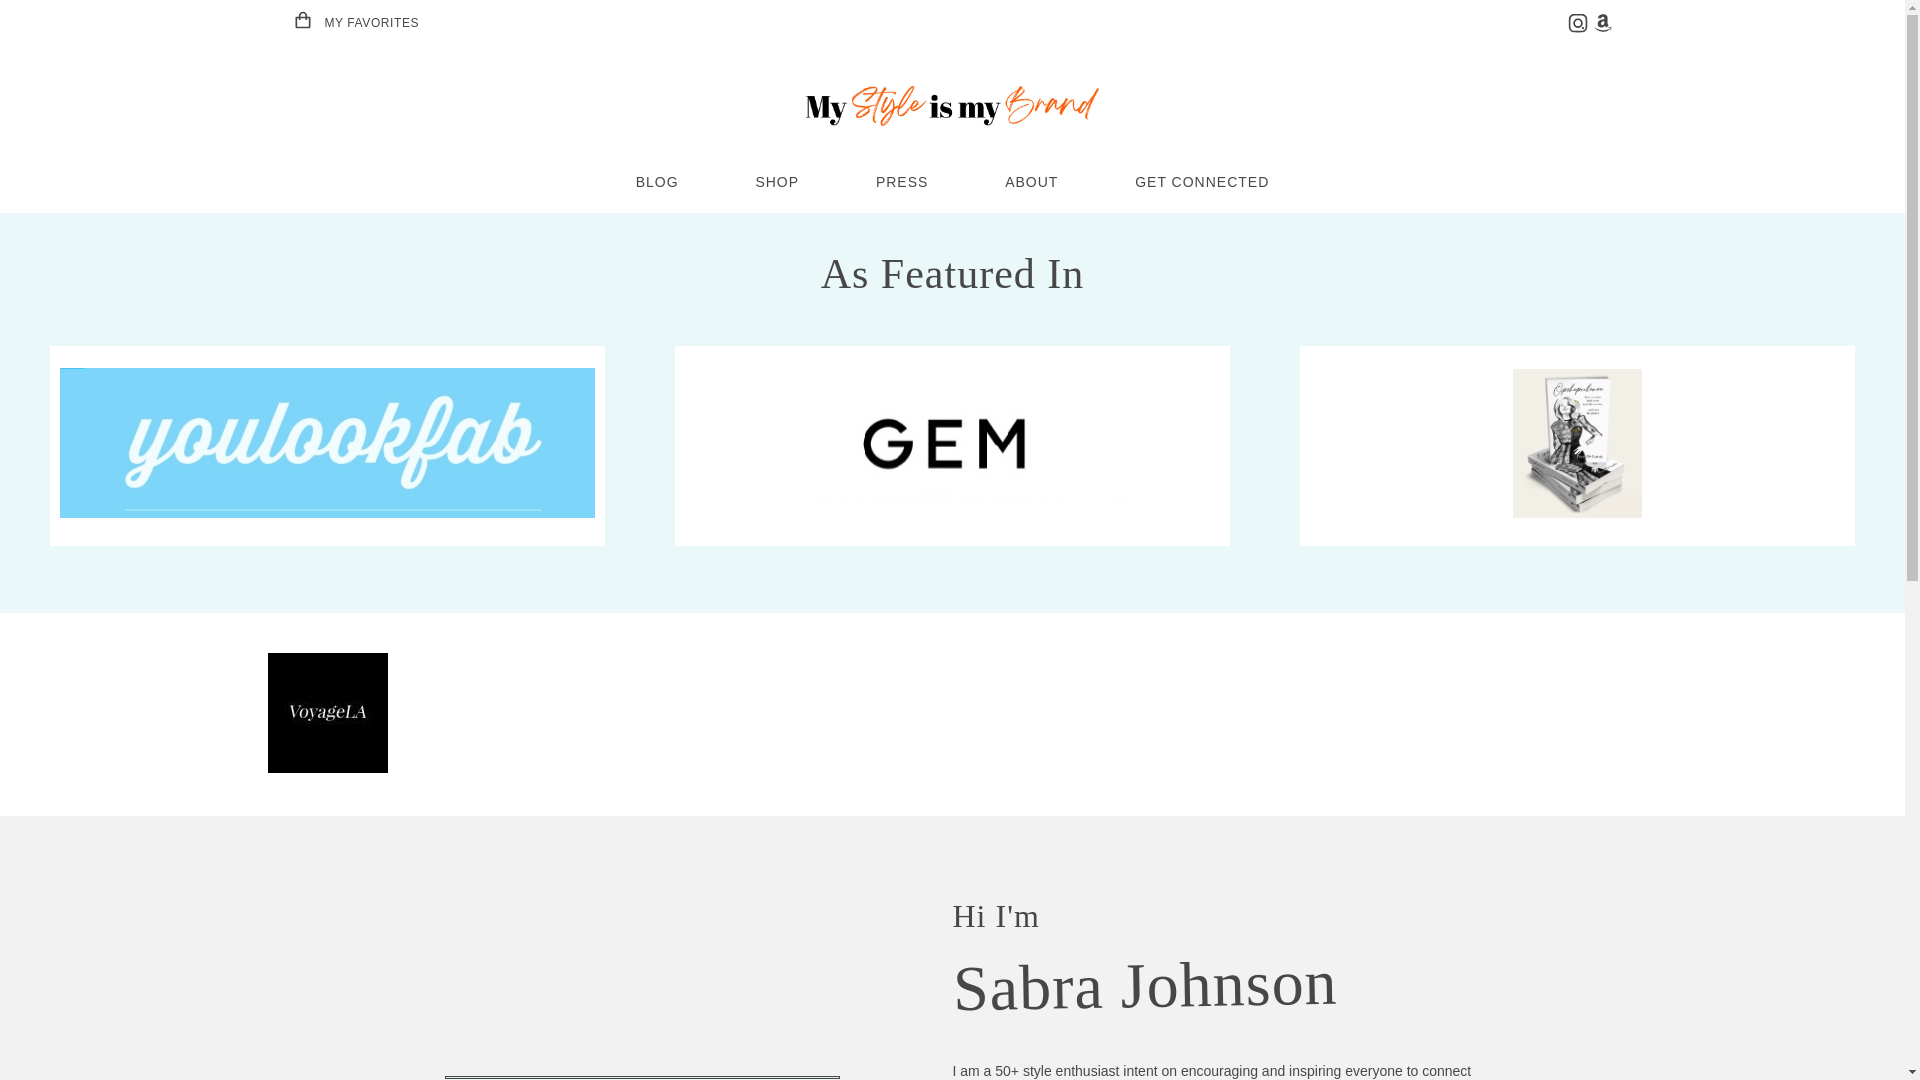  Describe the element at coordinates (776, 182) in the screenshot. I see `SHOP` at that location.